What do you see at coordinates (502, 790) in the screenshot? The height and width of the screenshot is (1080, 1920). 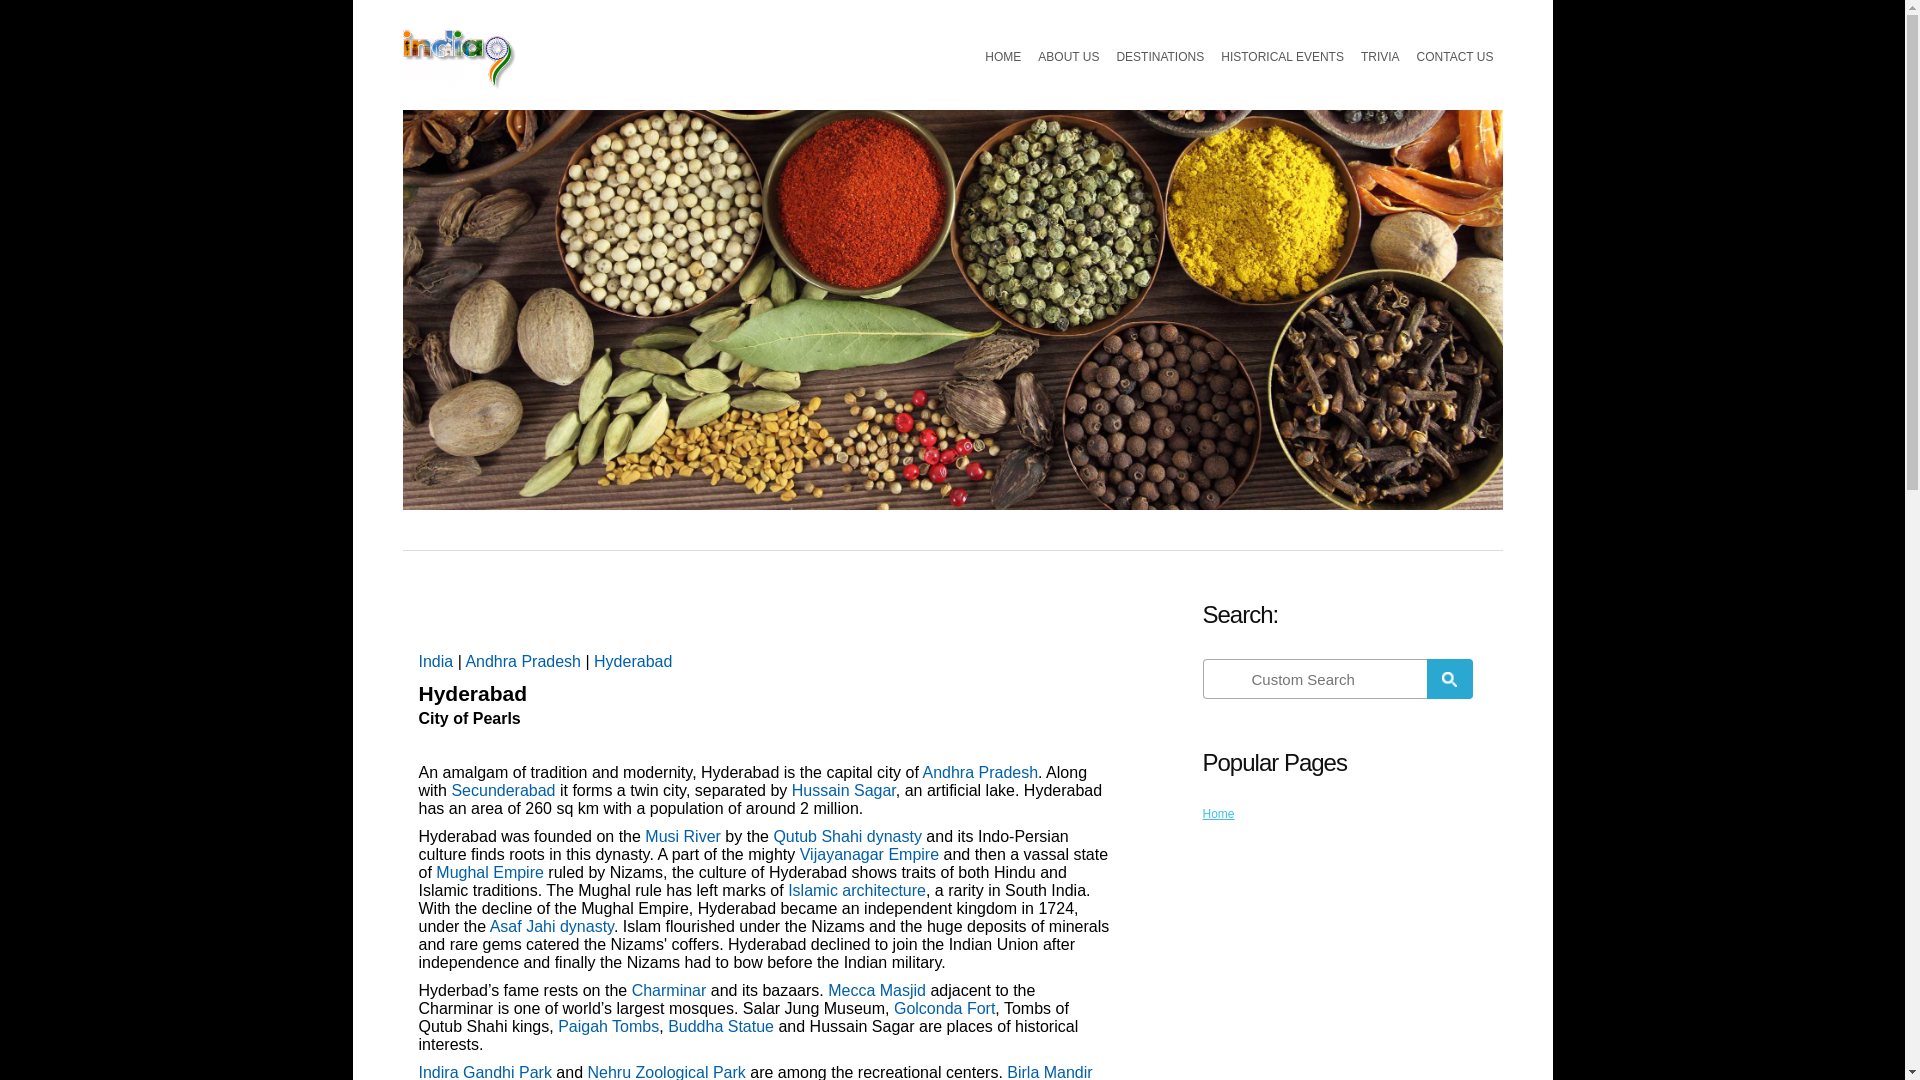 I see `Secunderabad` at bounding box center [502, 790].